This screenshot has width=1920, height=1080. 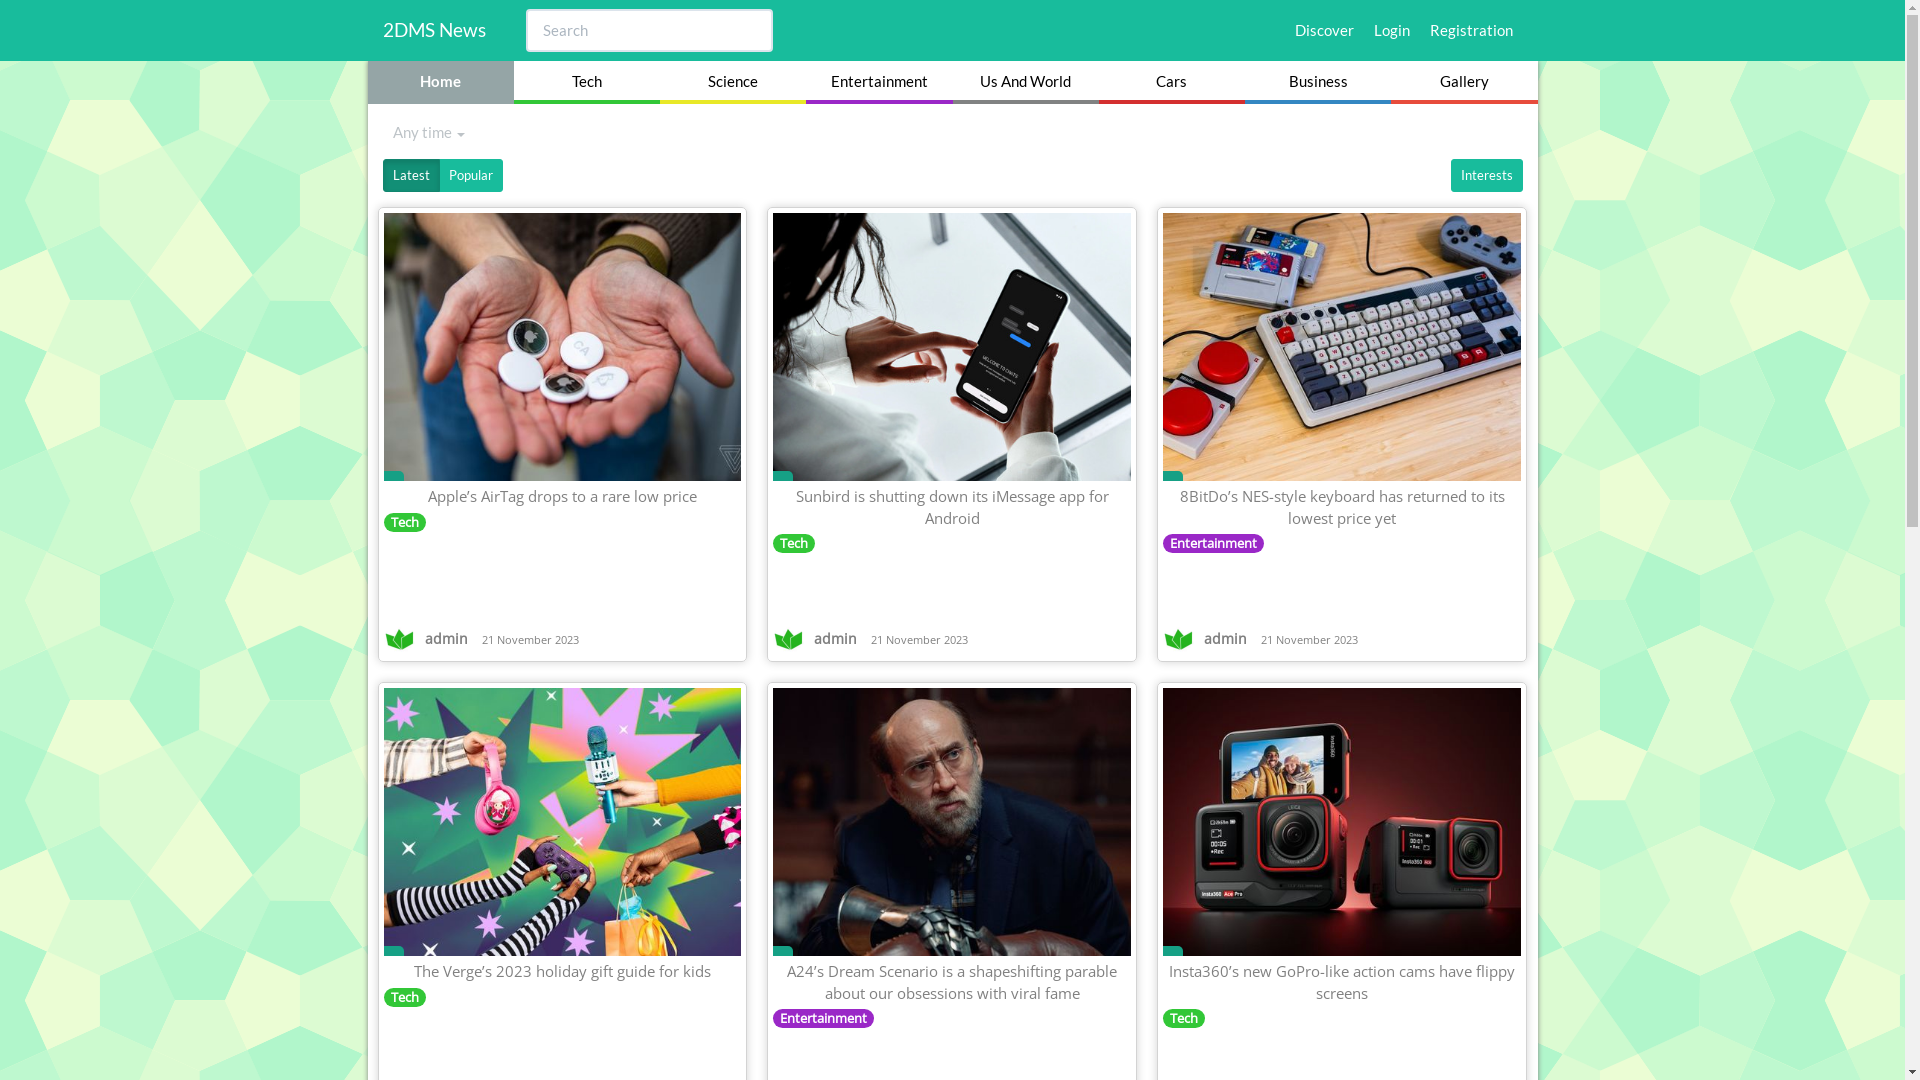 What do you see at coordinates (410, 176) in the screenshot?
I see `Latest` at bounding box center [410, 176].